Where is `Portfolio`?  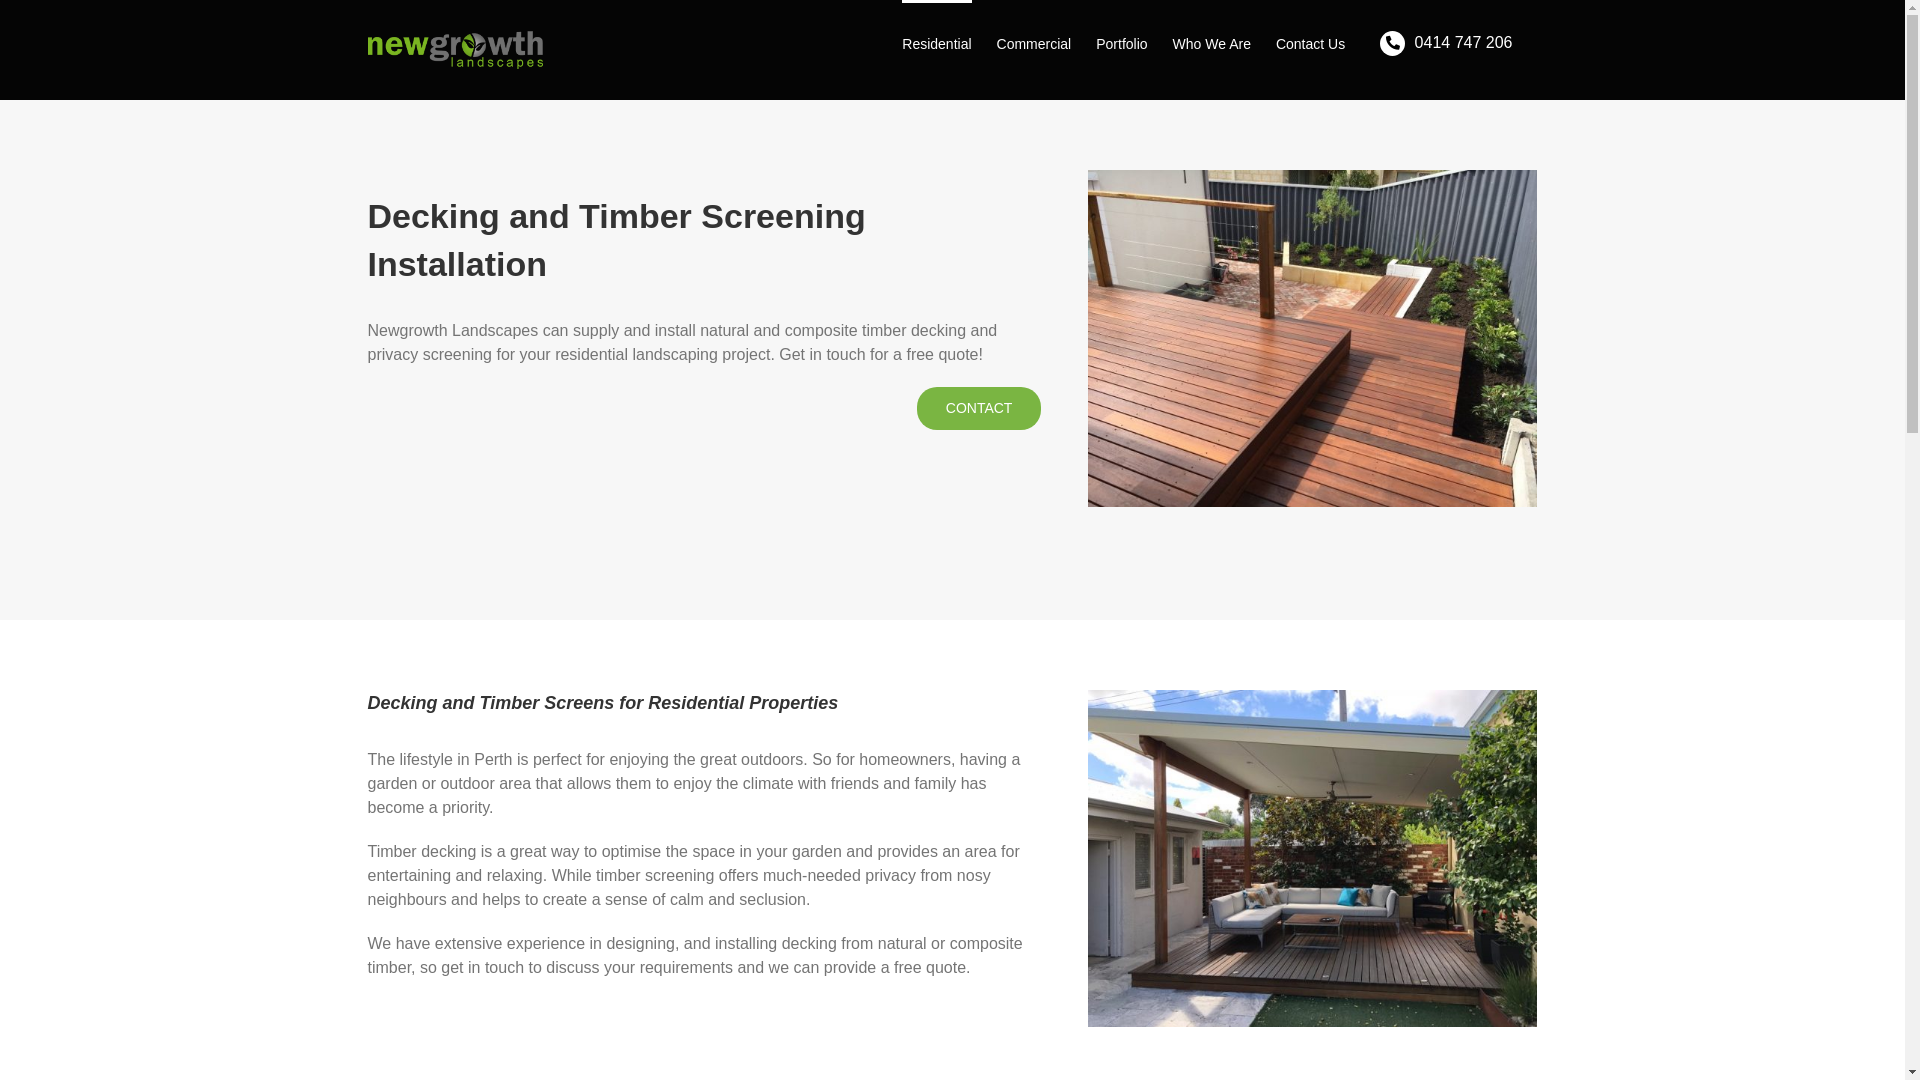 Portfolio is located at coordinates (1122, 42).